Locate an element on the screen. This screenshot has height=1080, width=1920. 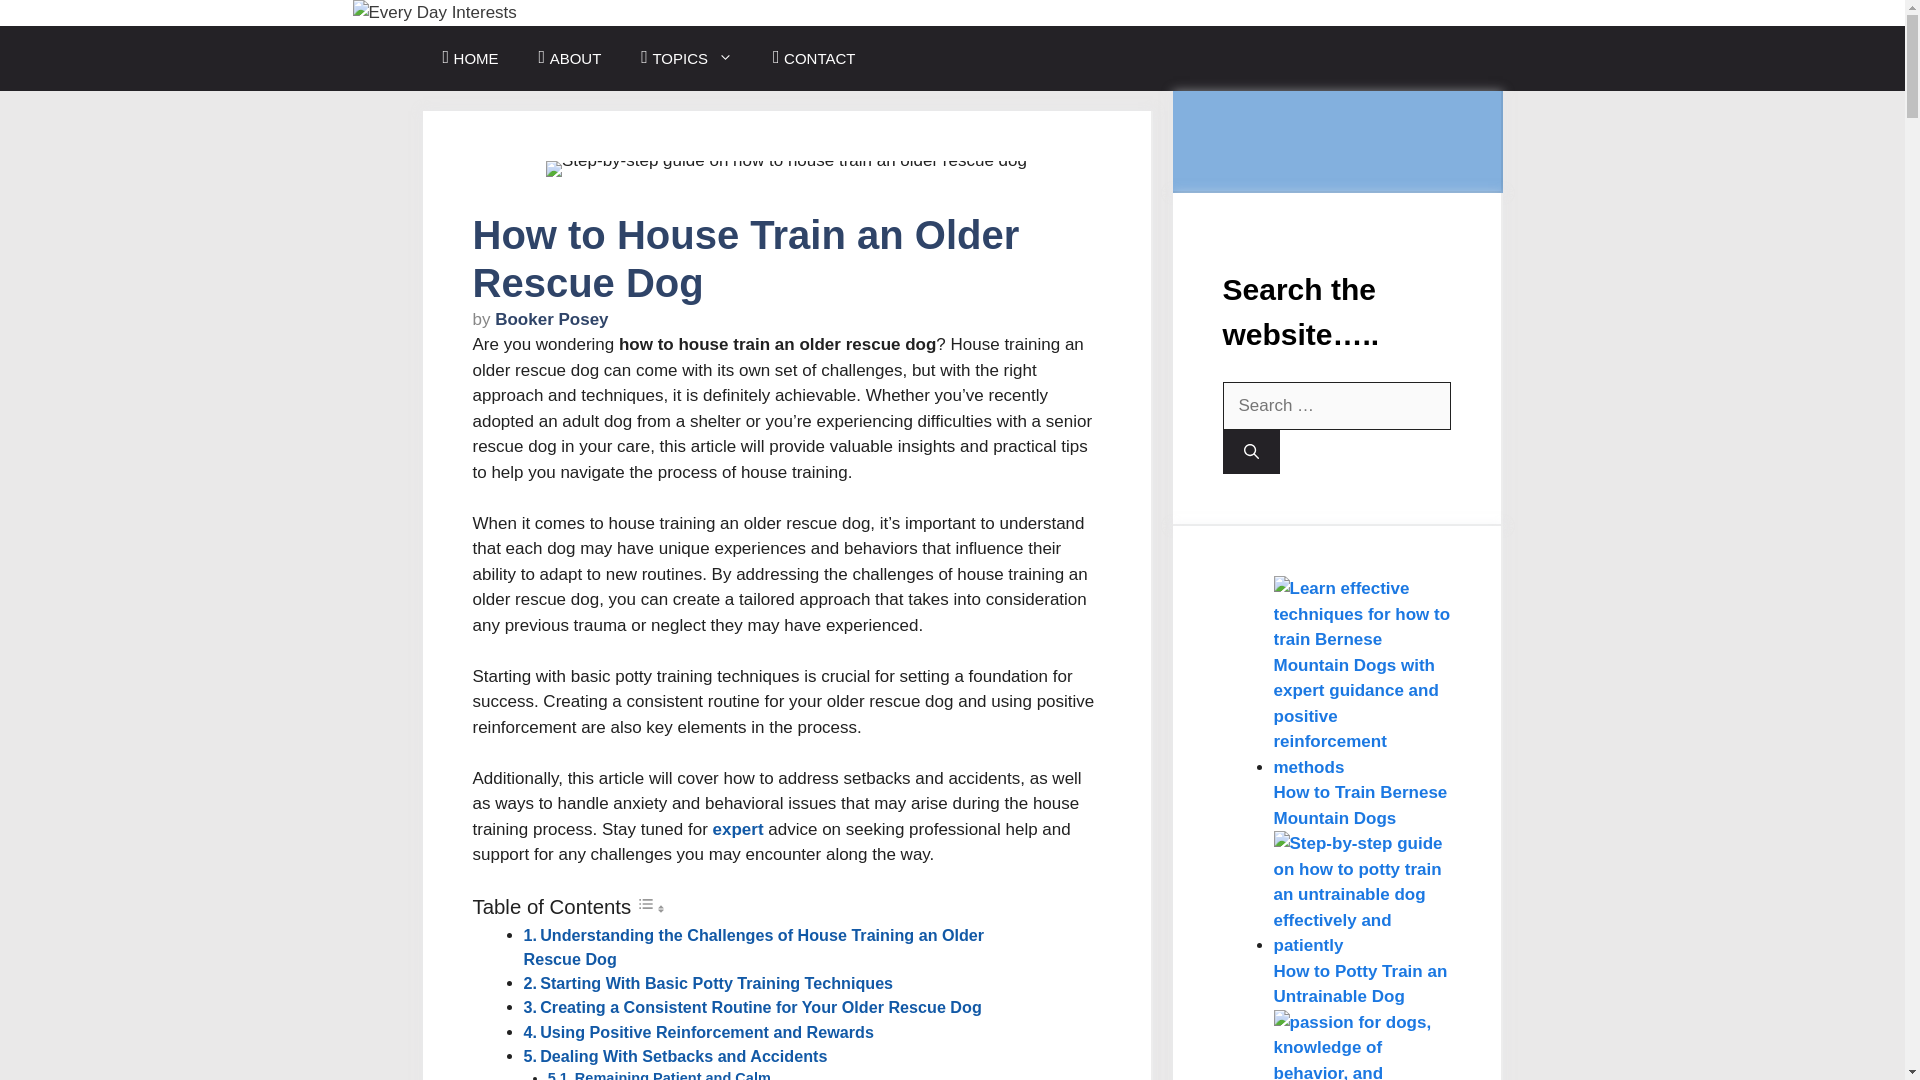
Creating a Consistent Routine for Your Older Rescue Dog is located at coordinates (760, 1006).